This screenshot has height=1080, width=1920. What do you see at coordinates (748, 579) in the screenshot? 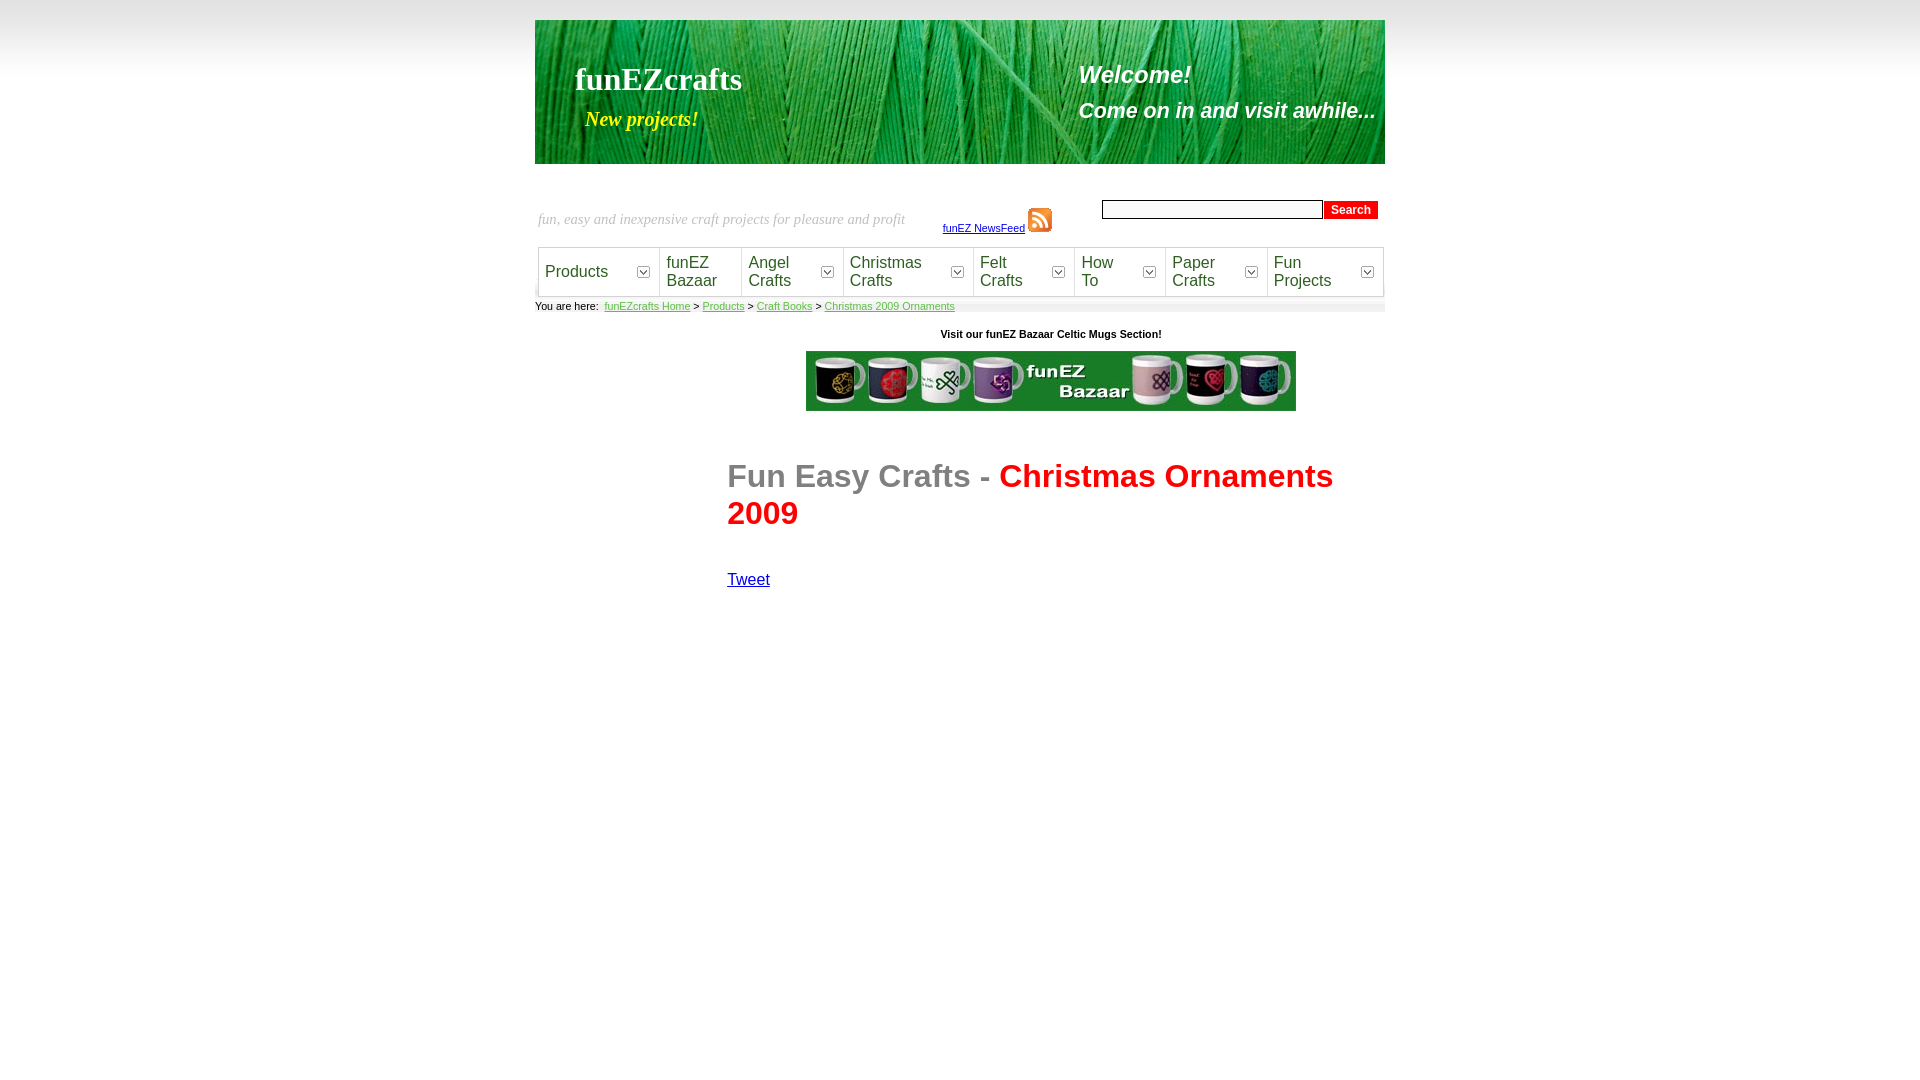
I see `Tweet` at bounding box center [748, 579].